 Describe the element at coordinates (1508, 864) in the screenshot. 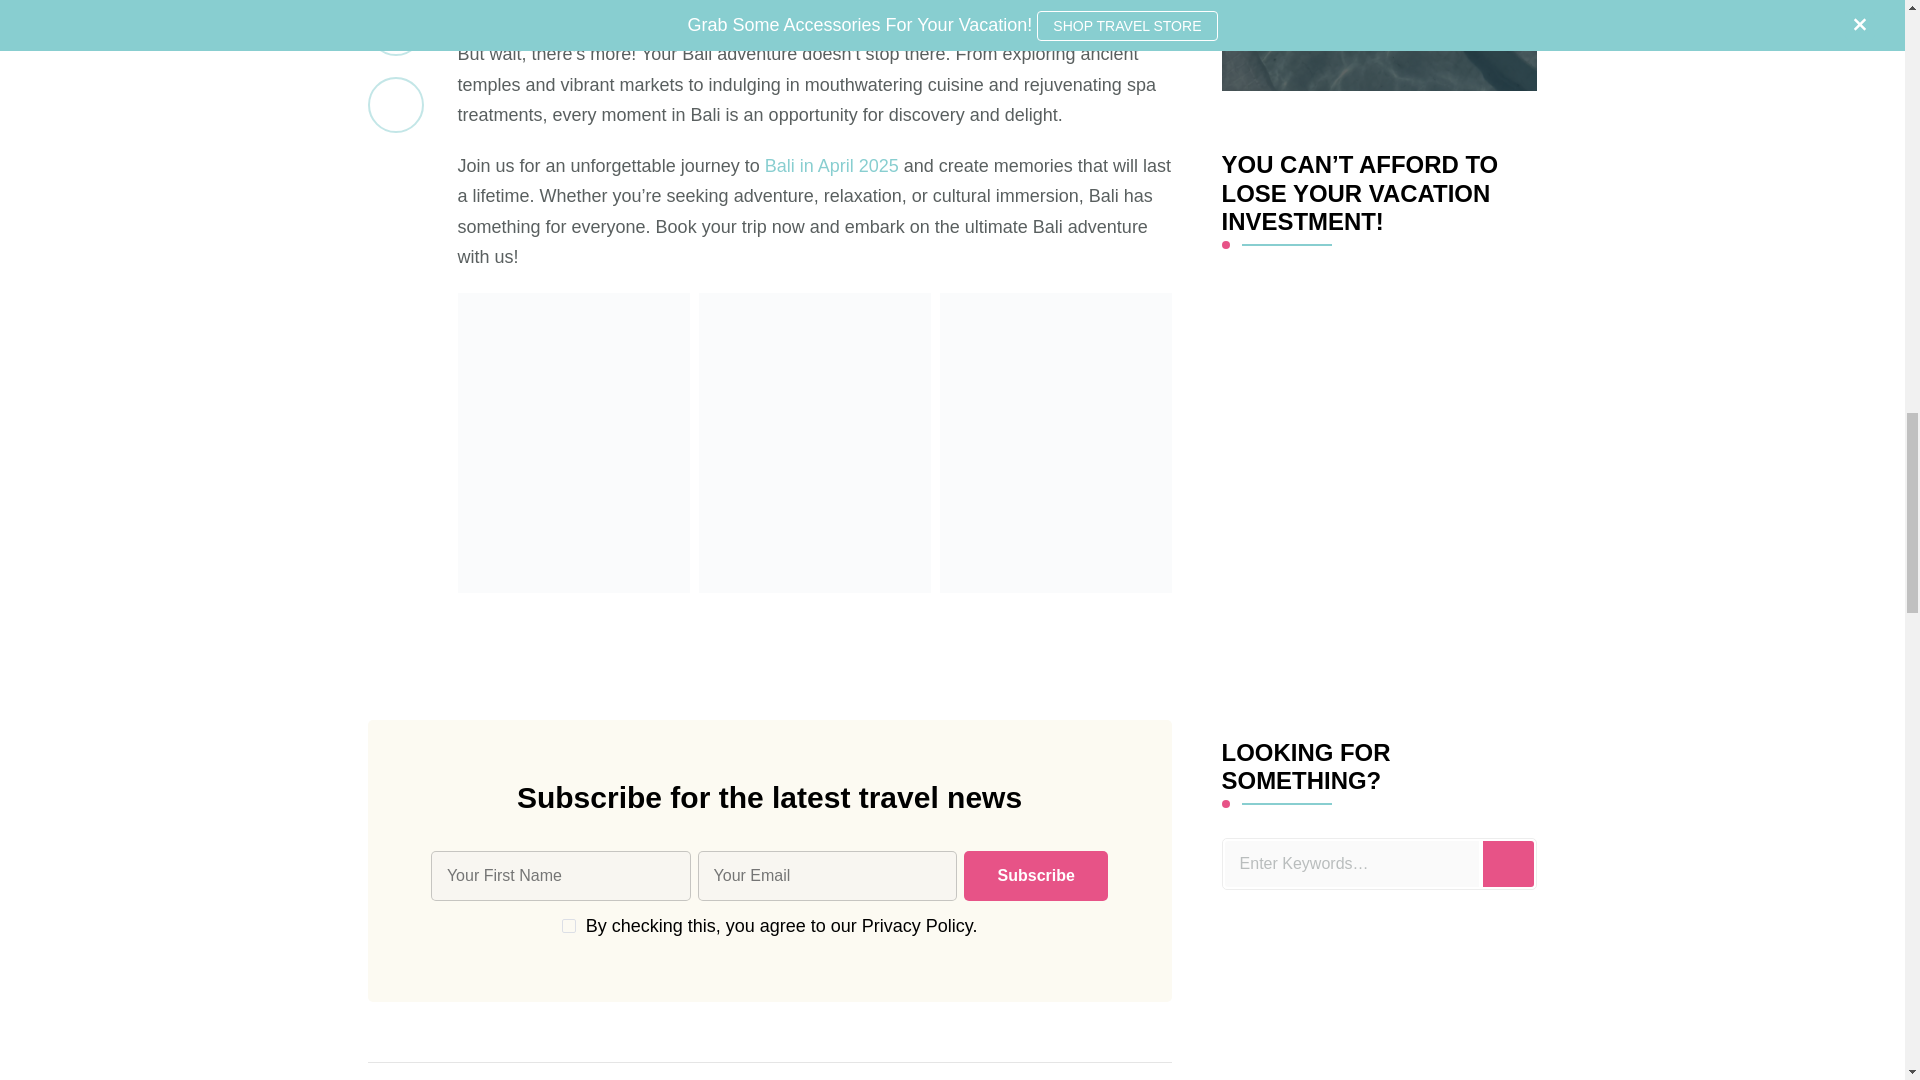

I see `Search` at that location.